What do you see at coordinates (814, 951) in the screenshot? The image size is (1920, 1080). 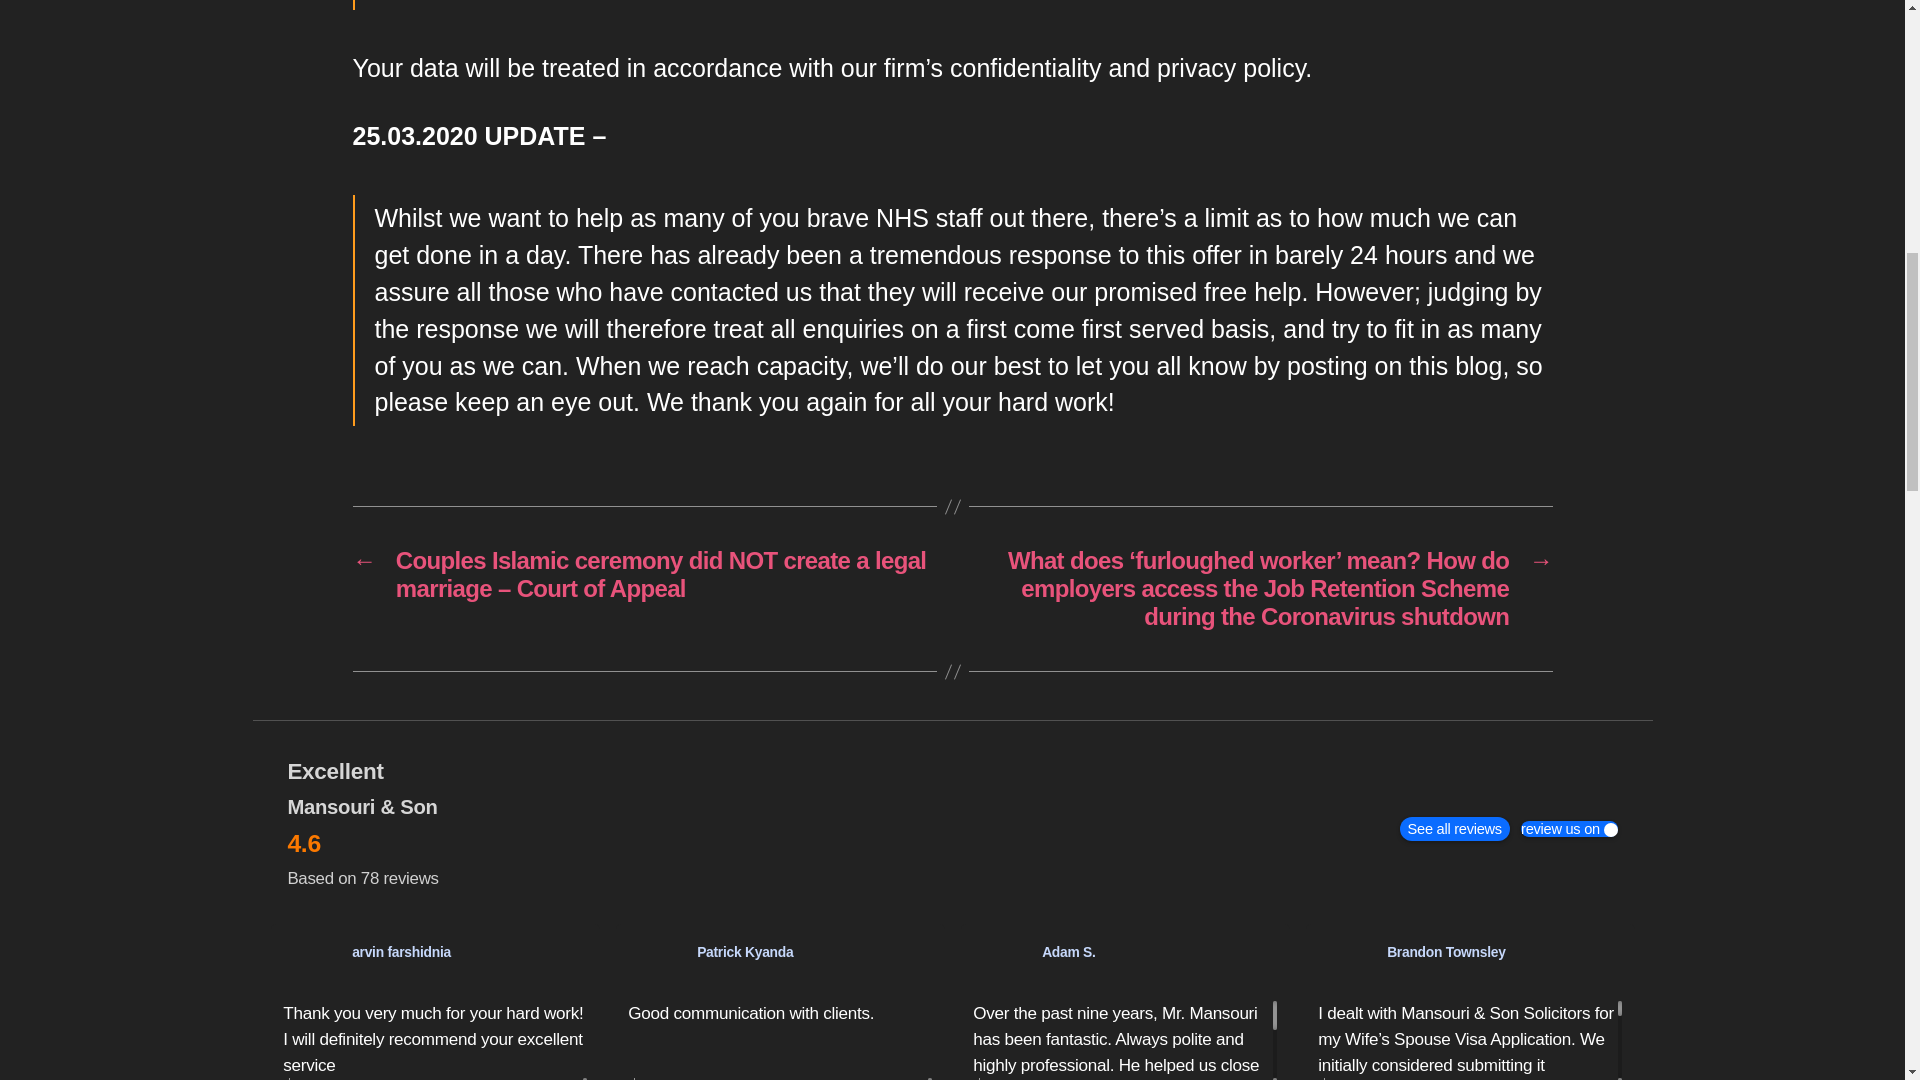 I see `Patrick Kyanda` at bounding box center [814, 951].